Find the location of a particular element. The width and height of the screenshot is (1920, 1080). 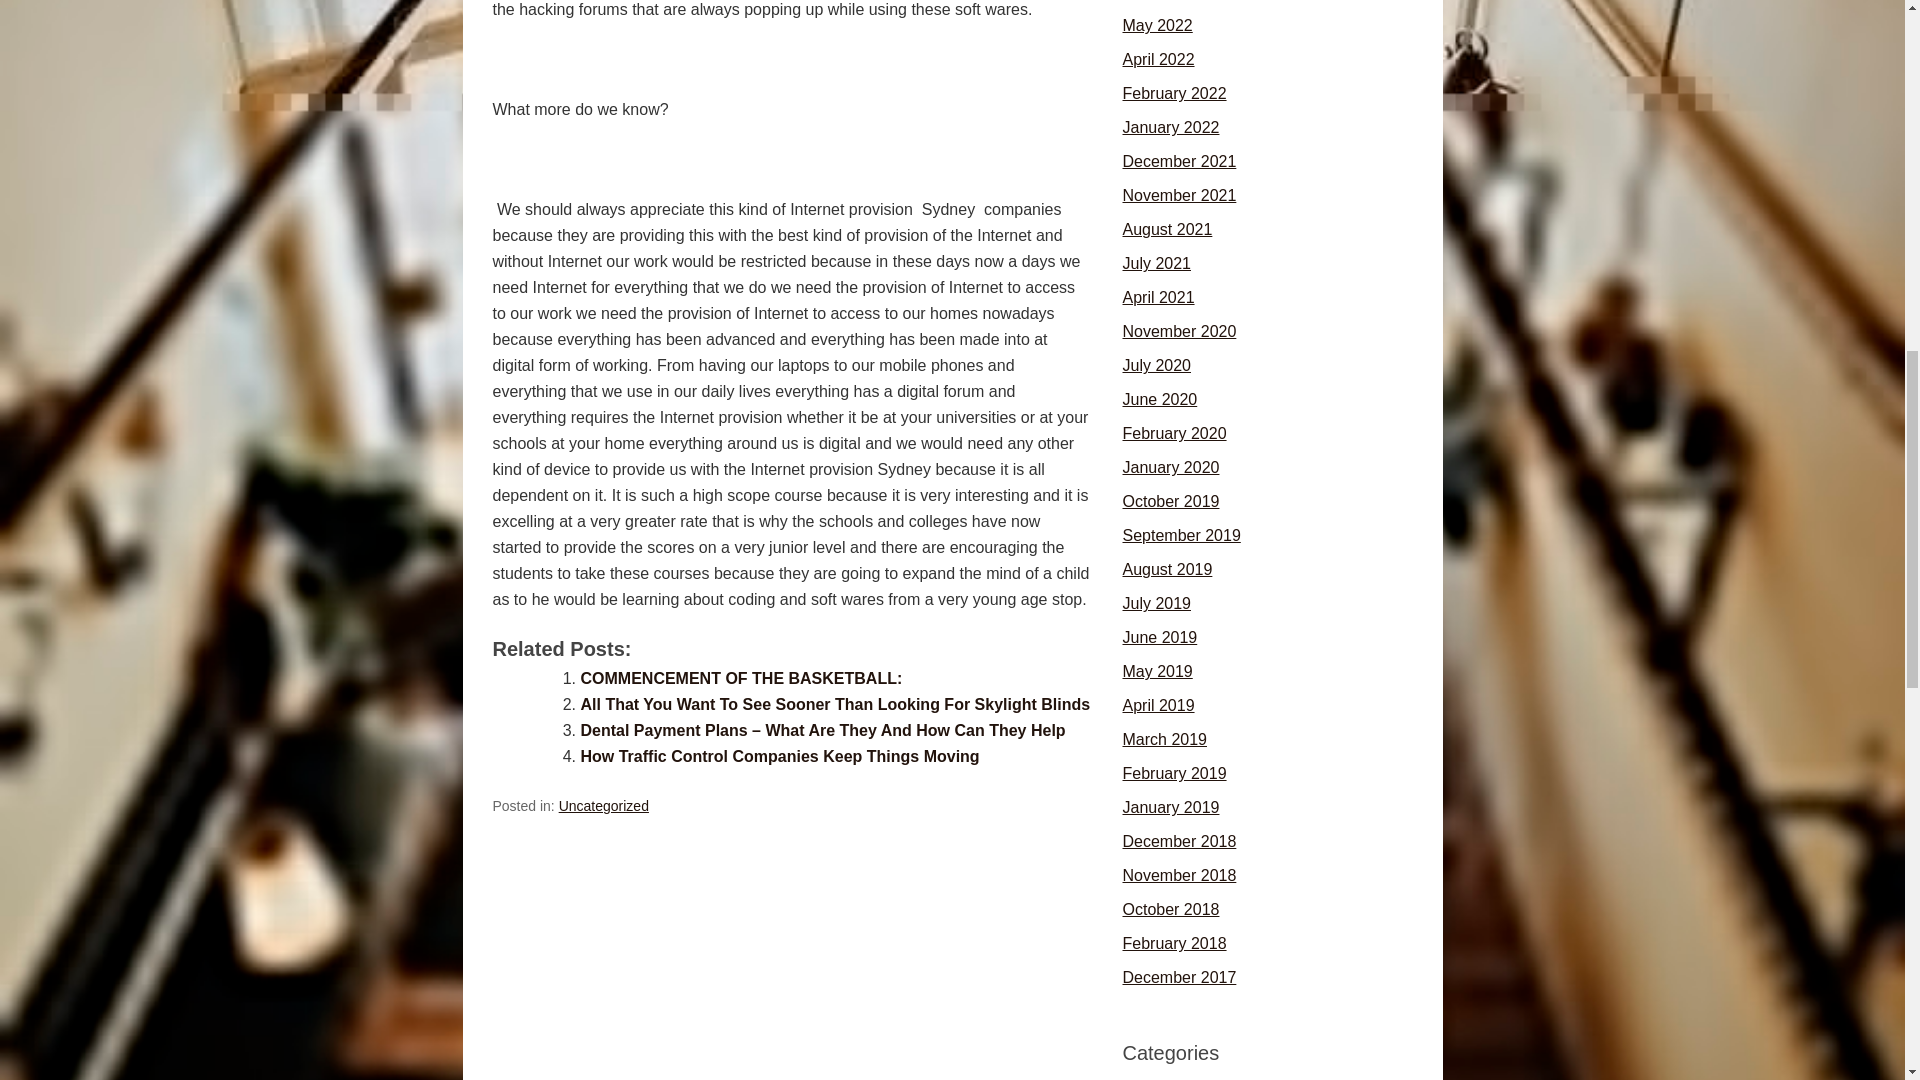

May 2022 is located at coordinates (1156, 25).